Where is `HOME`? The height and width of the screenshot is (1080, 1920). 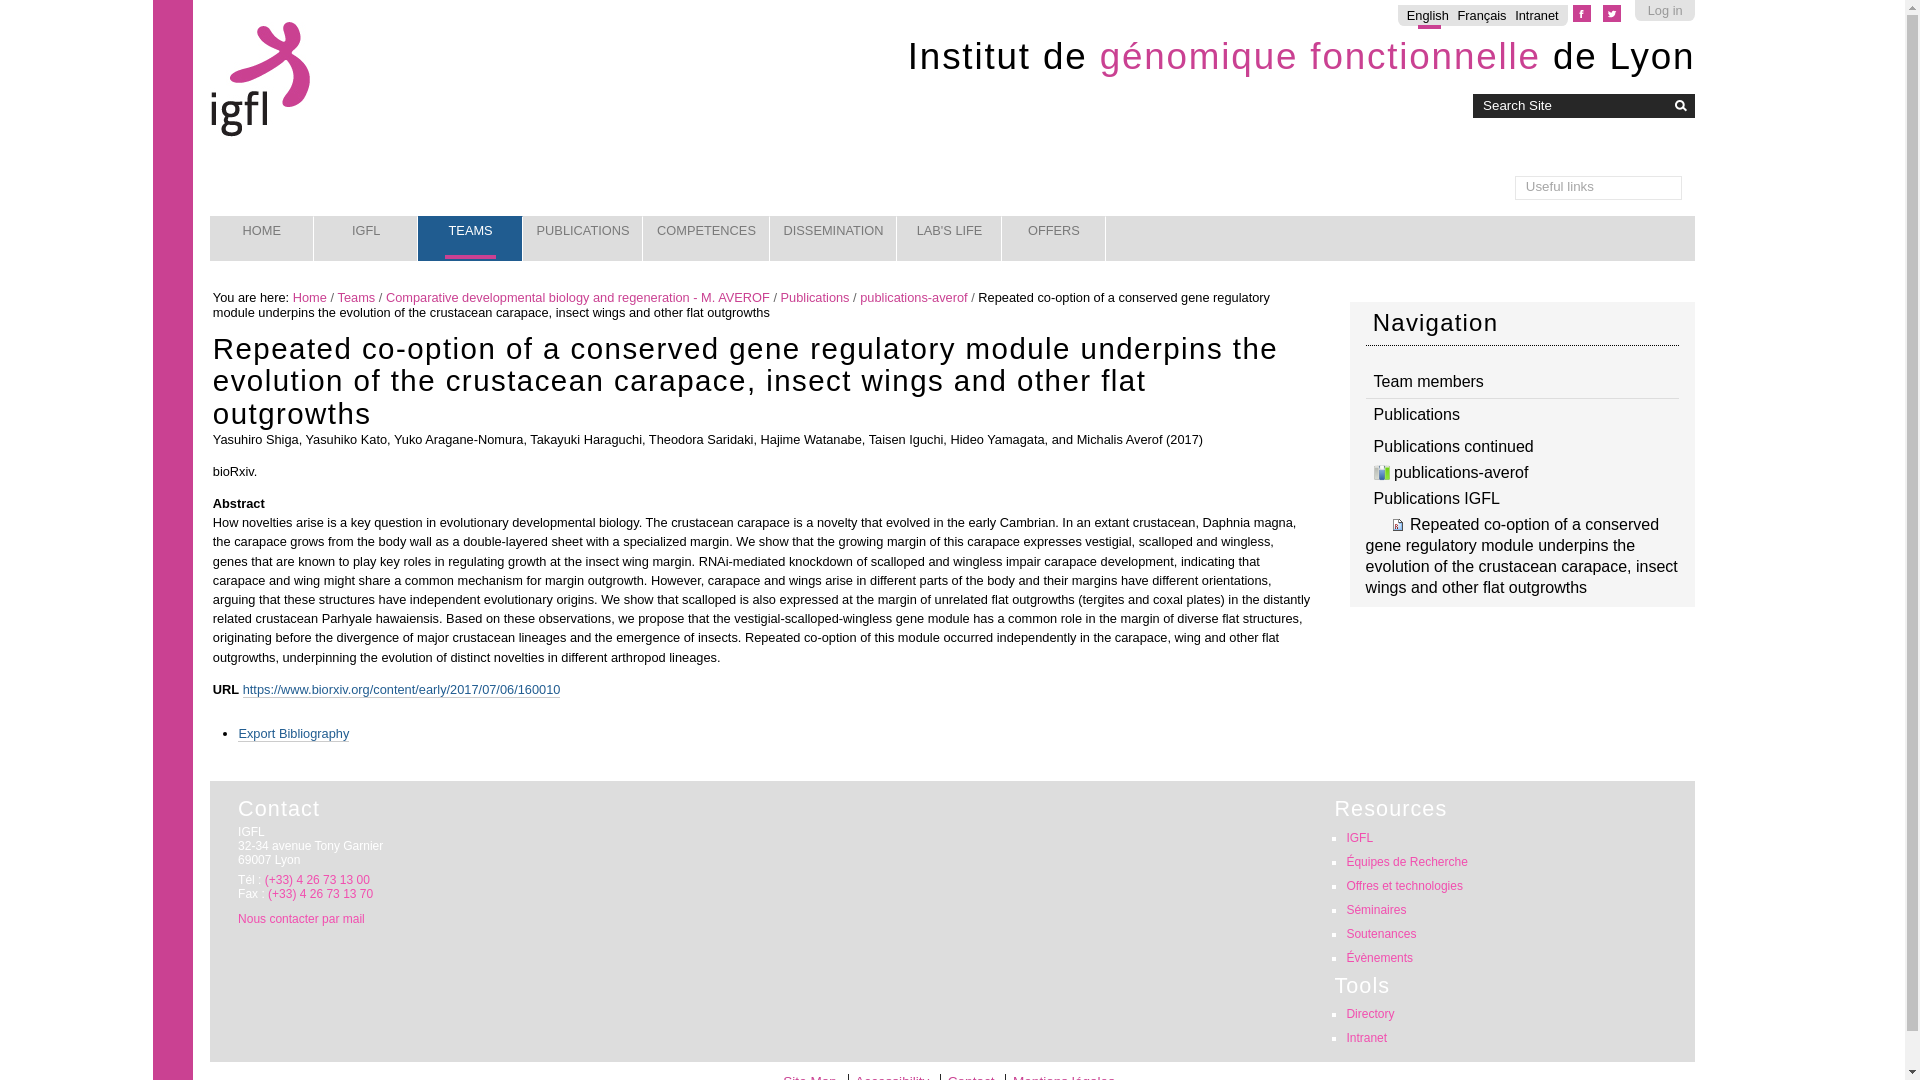 HOME is located at coordinates (262, 238).